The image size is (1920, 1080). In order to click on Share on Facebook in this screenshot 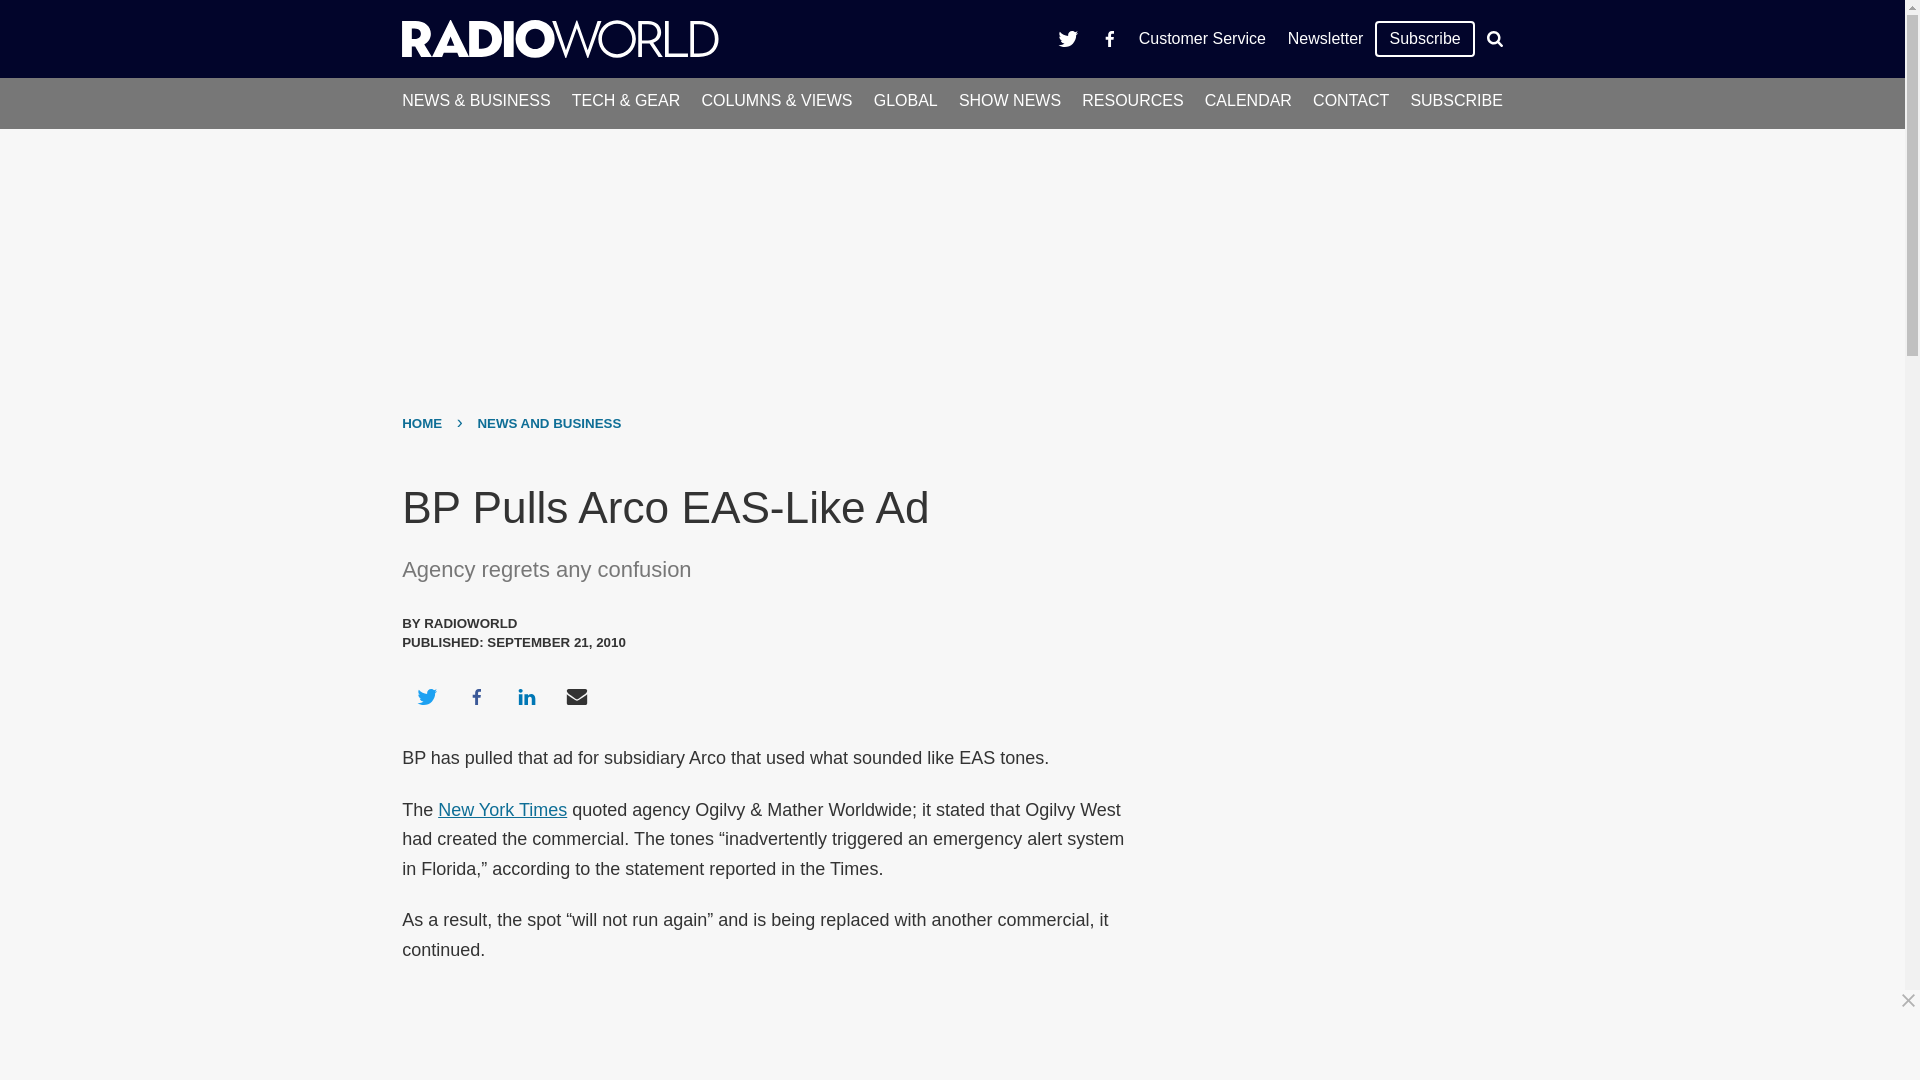, I will do `click(476, 696)`.